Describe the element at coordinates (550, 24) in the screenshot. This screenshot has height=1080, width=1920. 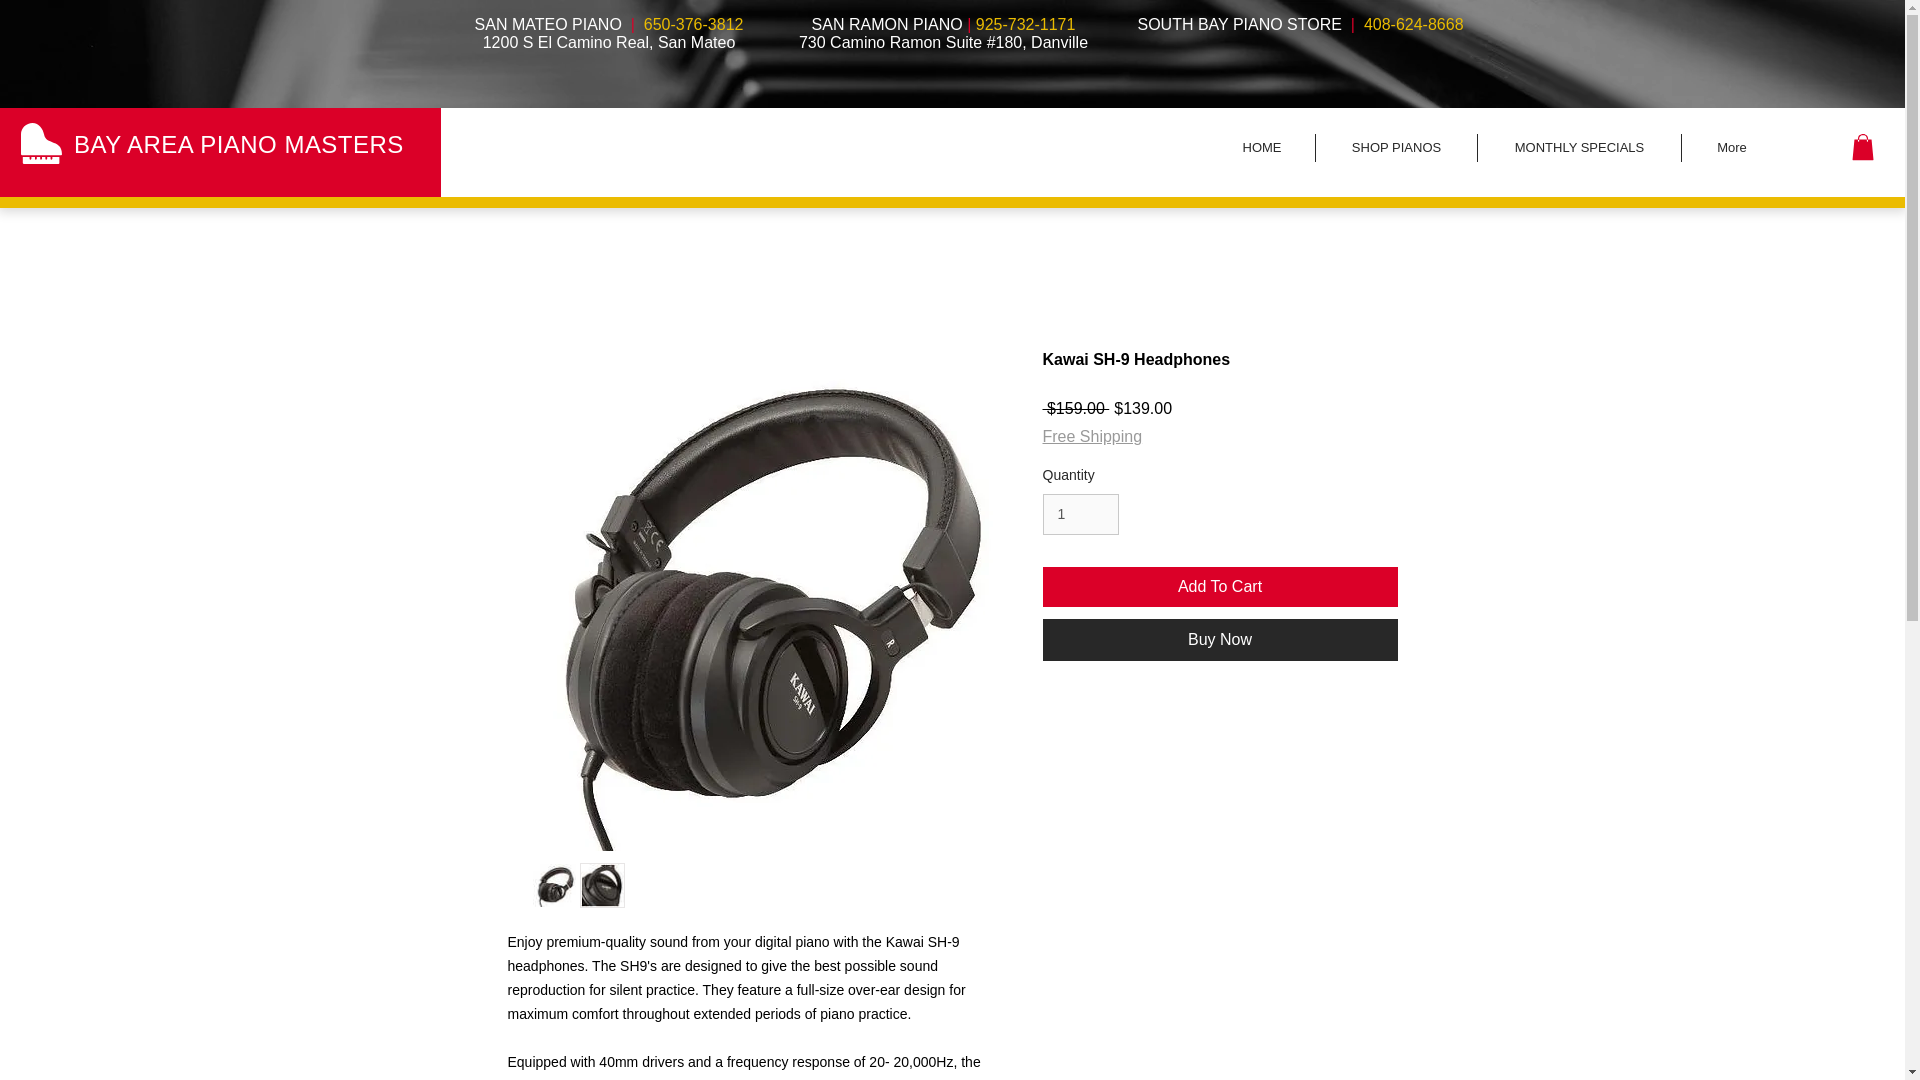
I see `SAN MATEO PIANO ` at that location.